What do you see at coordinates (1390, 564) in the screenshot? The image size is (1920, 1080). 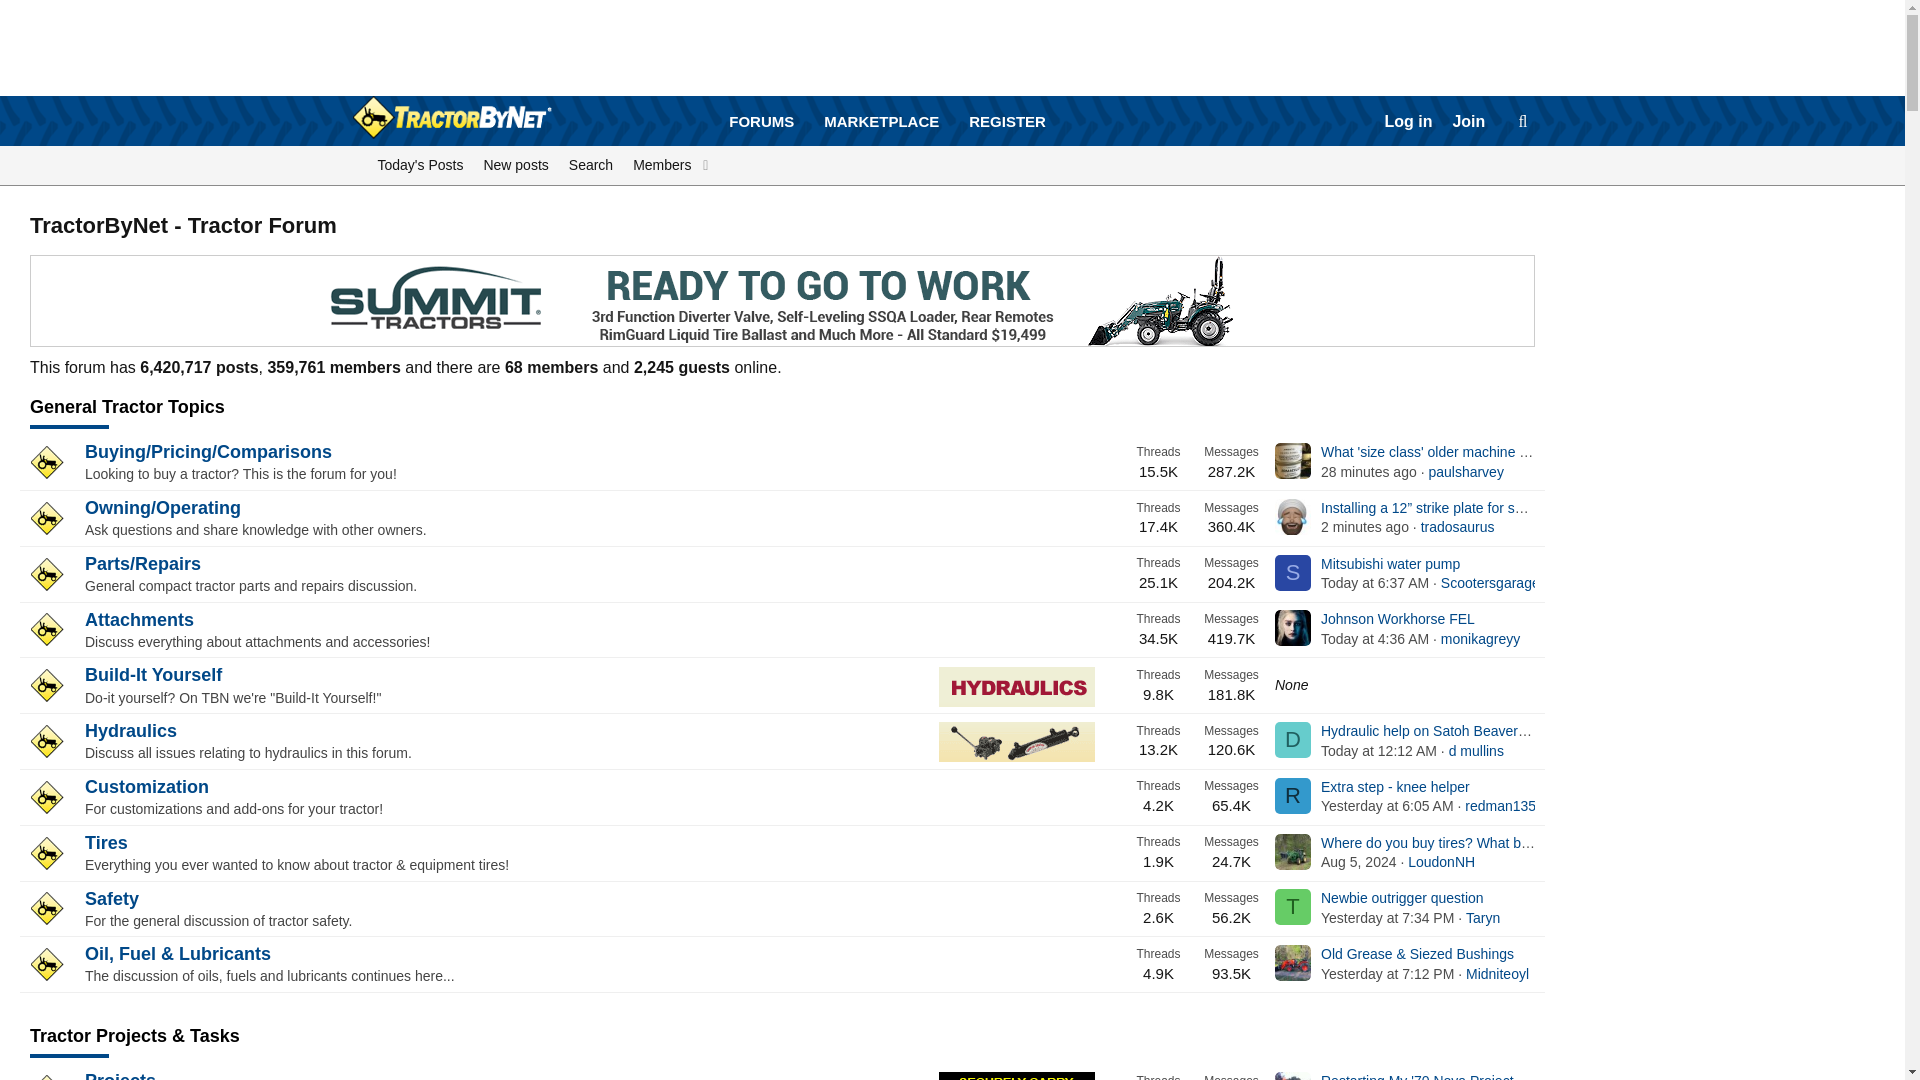 I see `Mitsubishi water pump` at bounding box center [1390, 564].